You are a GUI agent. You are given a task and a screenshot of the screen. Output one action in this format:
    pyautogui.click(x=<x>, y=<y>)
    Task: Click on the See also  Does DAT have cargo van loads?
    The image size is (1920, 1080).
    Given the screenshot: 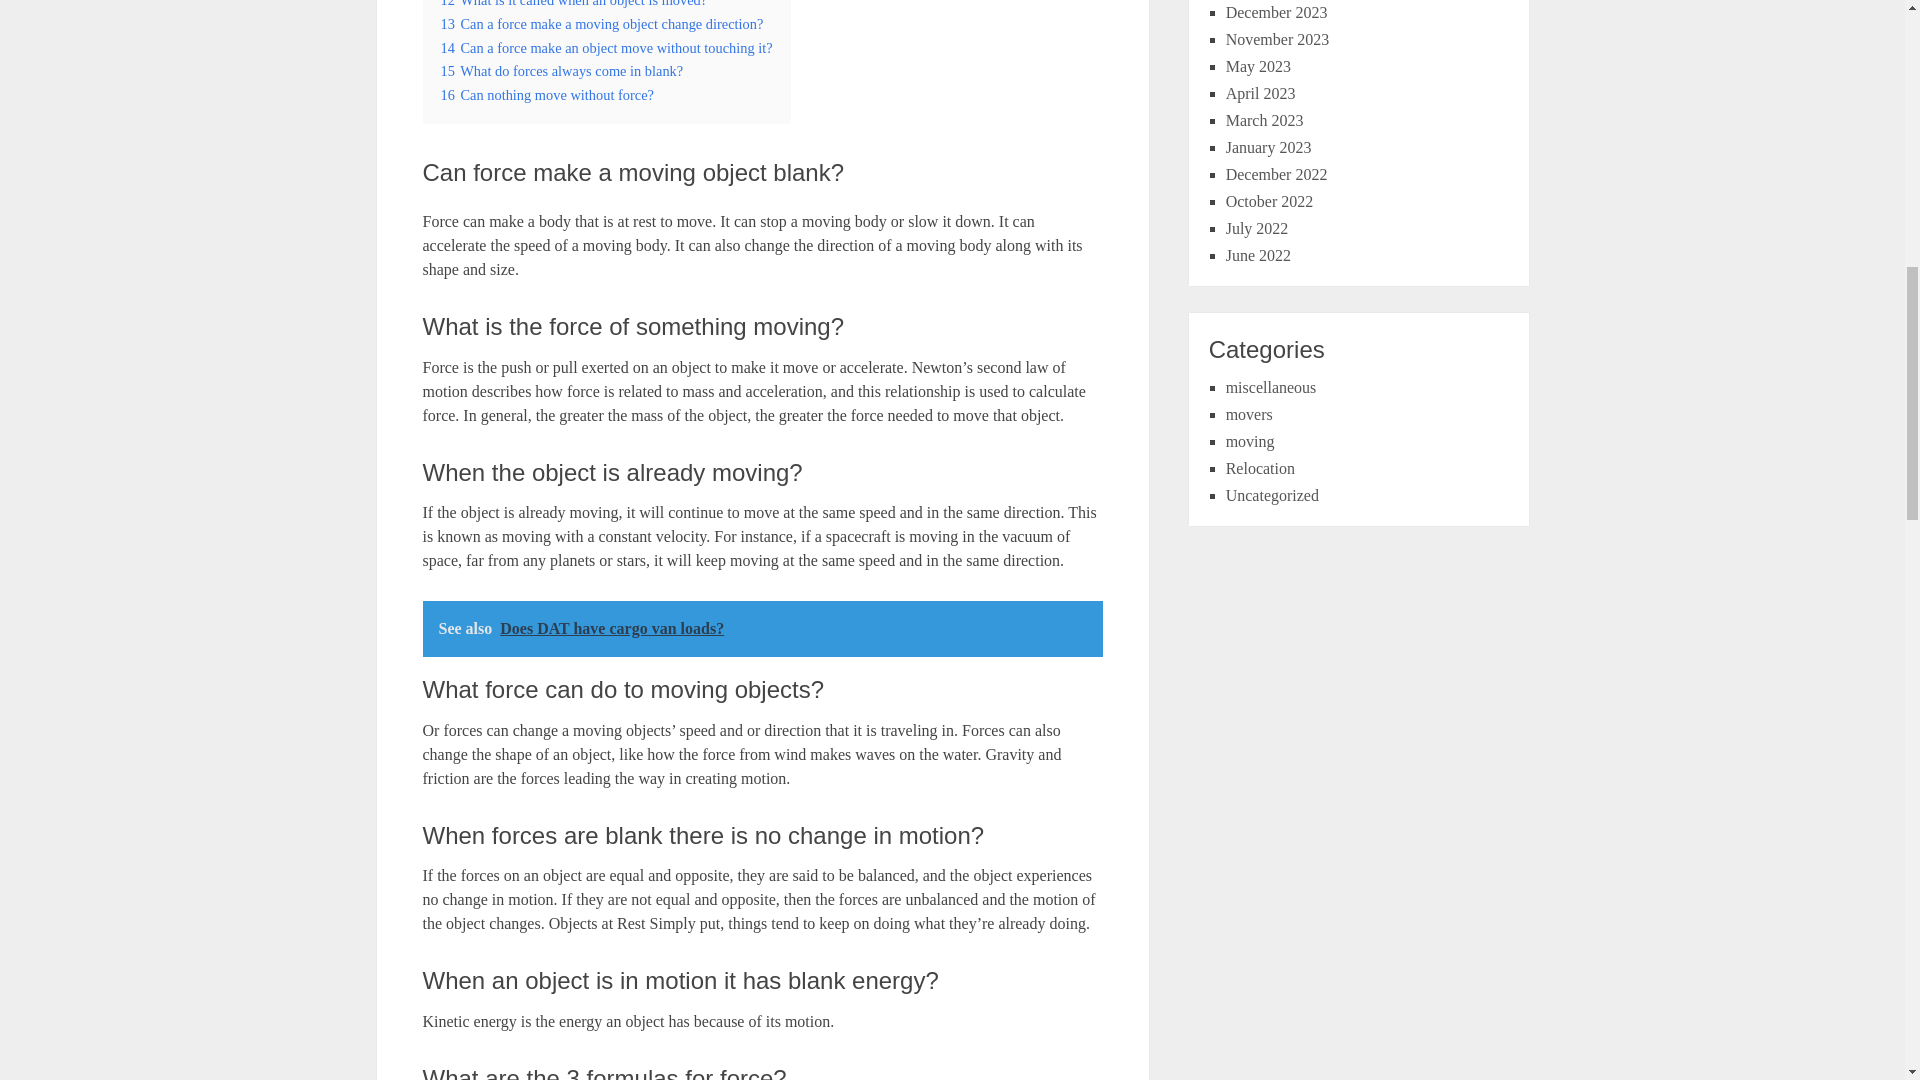 What is the action you would take?
    pyautogui.click(x=762, y=628)
    